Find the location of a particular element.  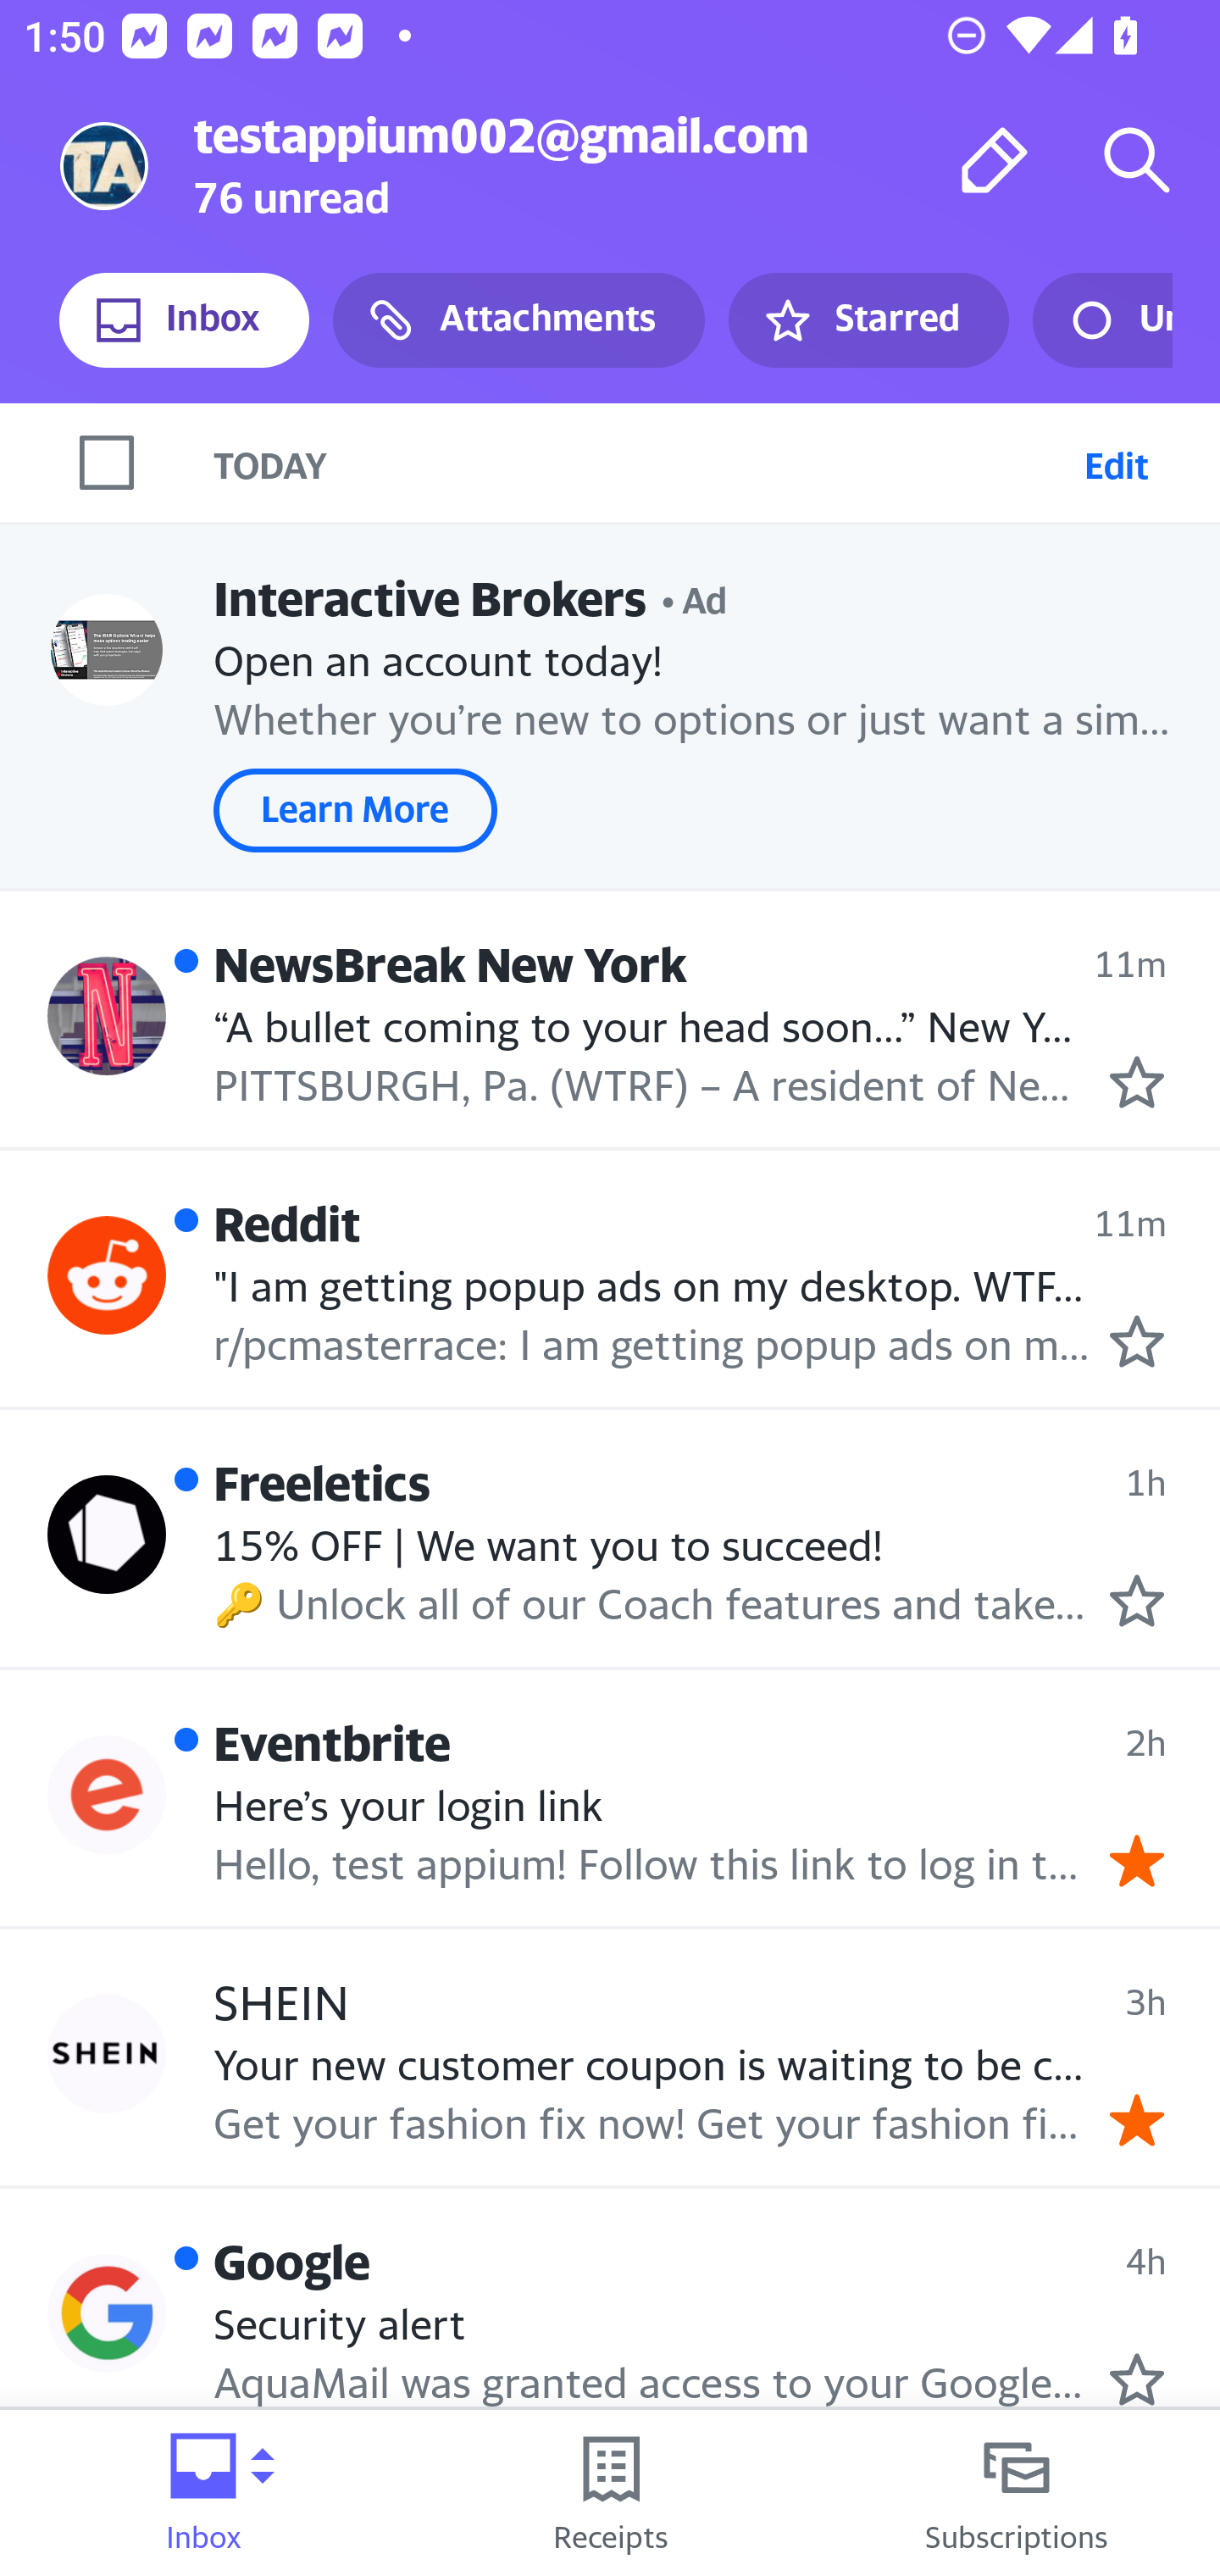

Receipts is located at coordinates (610, 2493).